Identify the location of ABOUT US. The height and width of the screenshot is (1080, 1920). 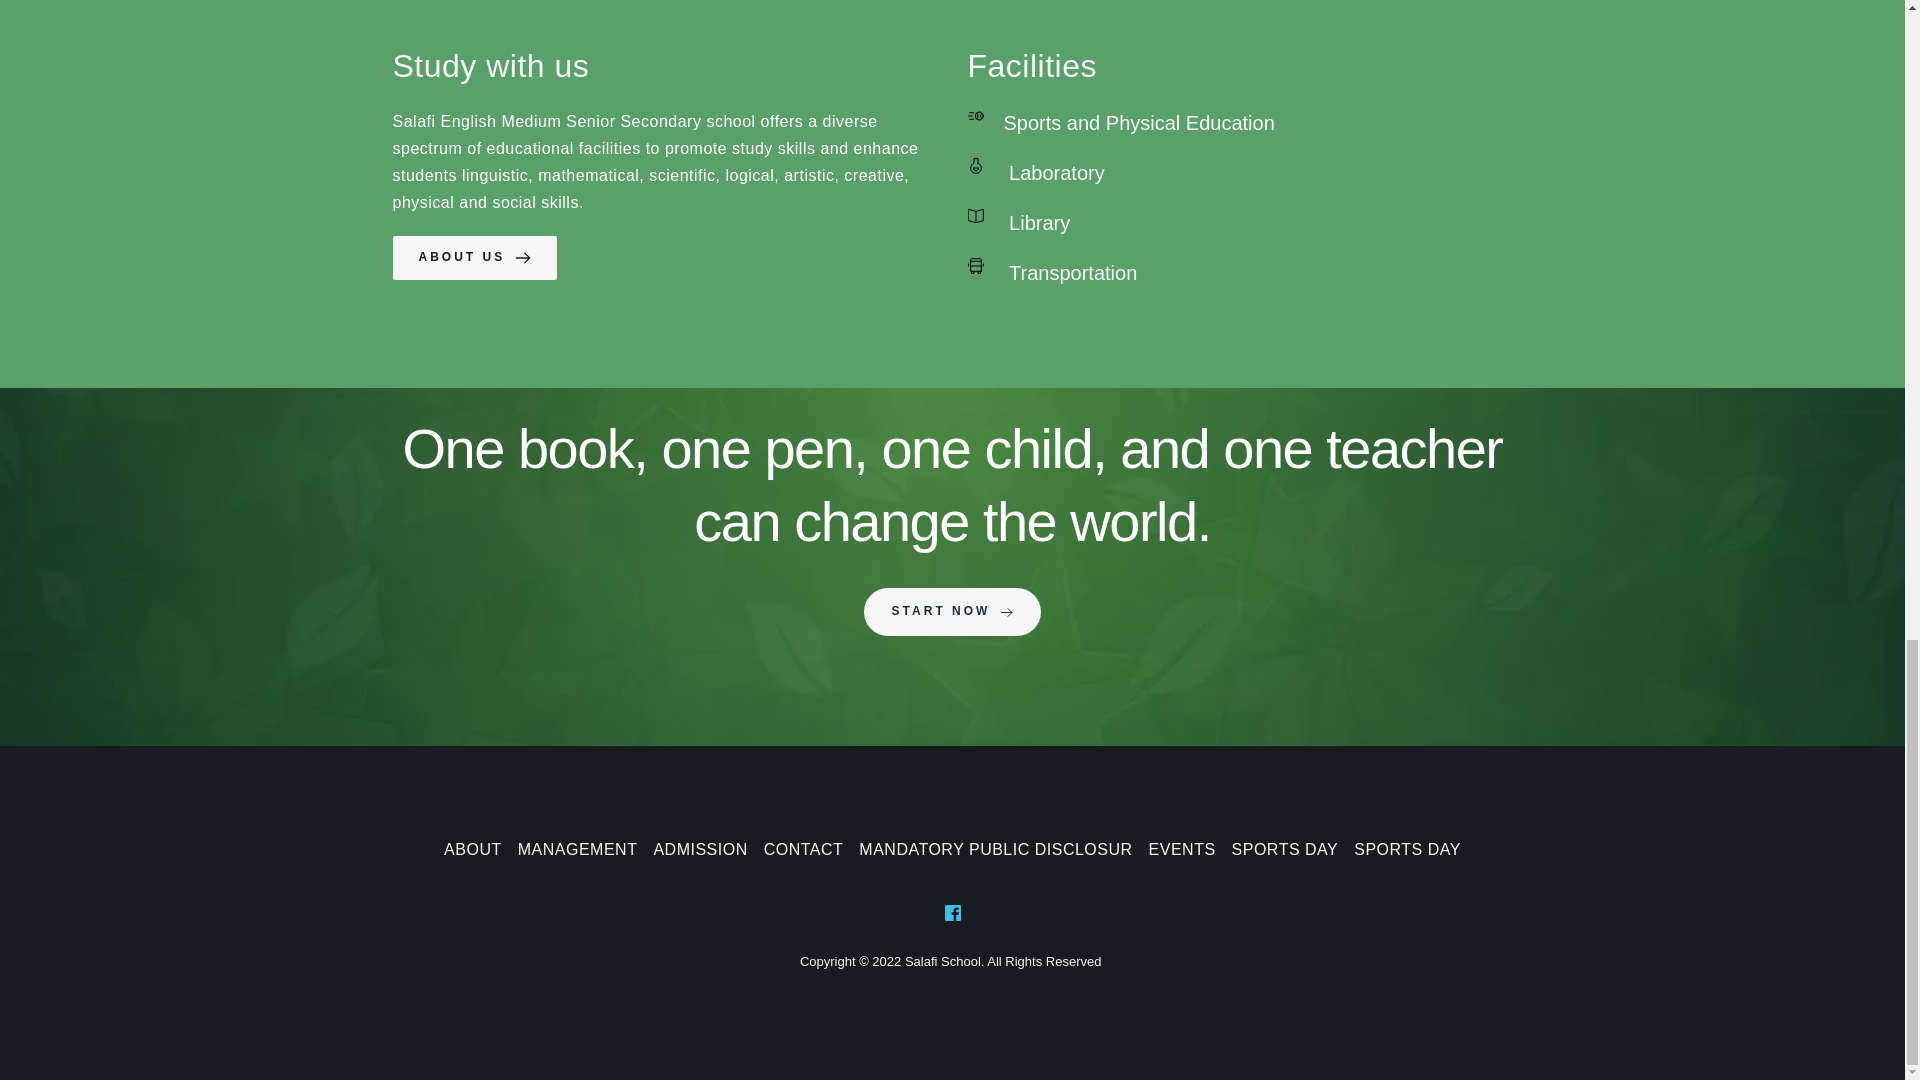
(474, 258).